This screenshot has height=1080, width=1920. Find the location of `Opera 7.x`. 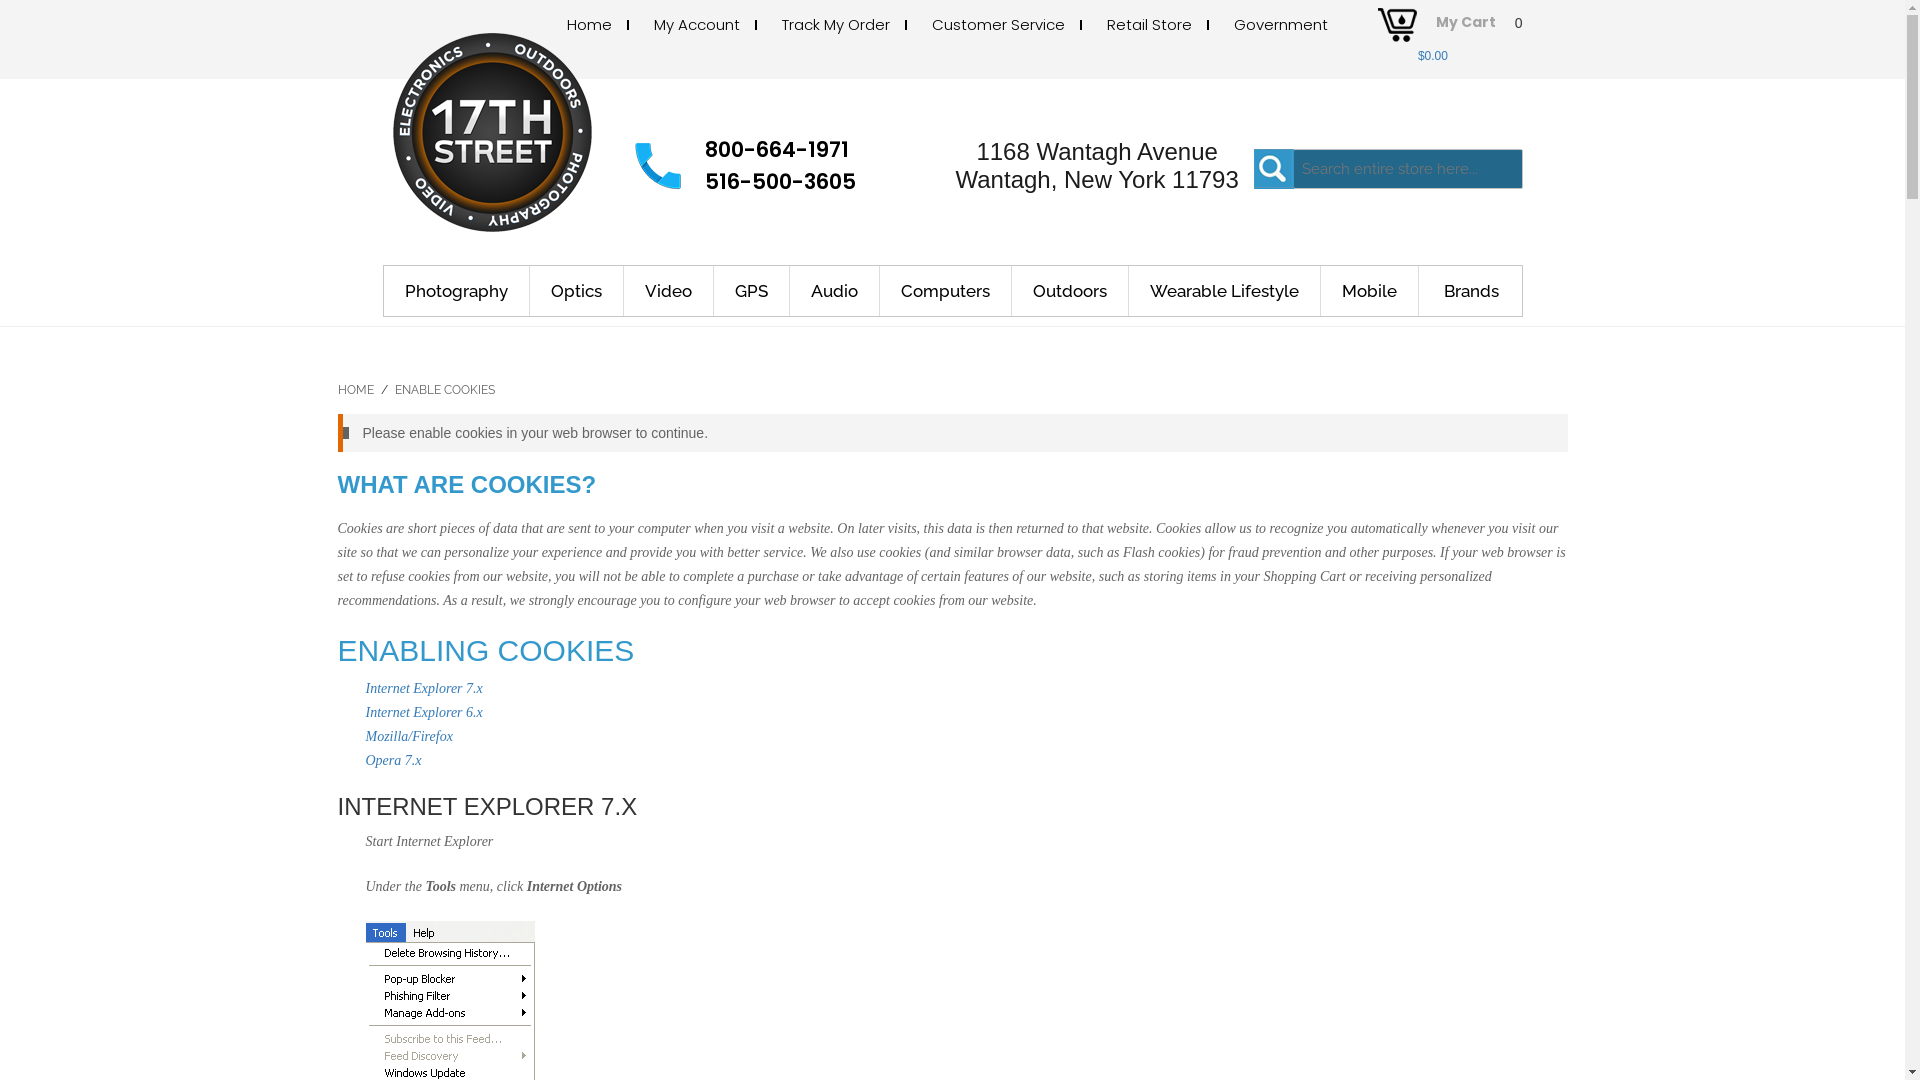

Opera 7.x is located at coordinates (394, 760).